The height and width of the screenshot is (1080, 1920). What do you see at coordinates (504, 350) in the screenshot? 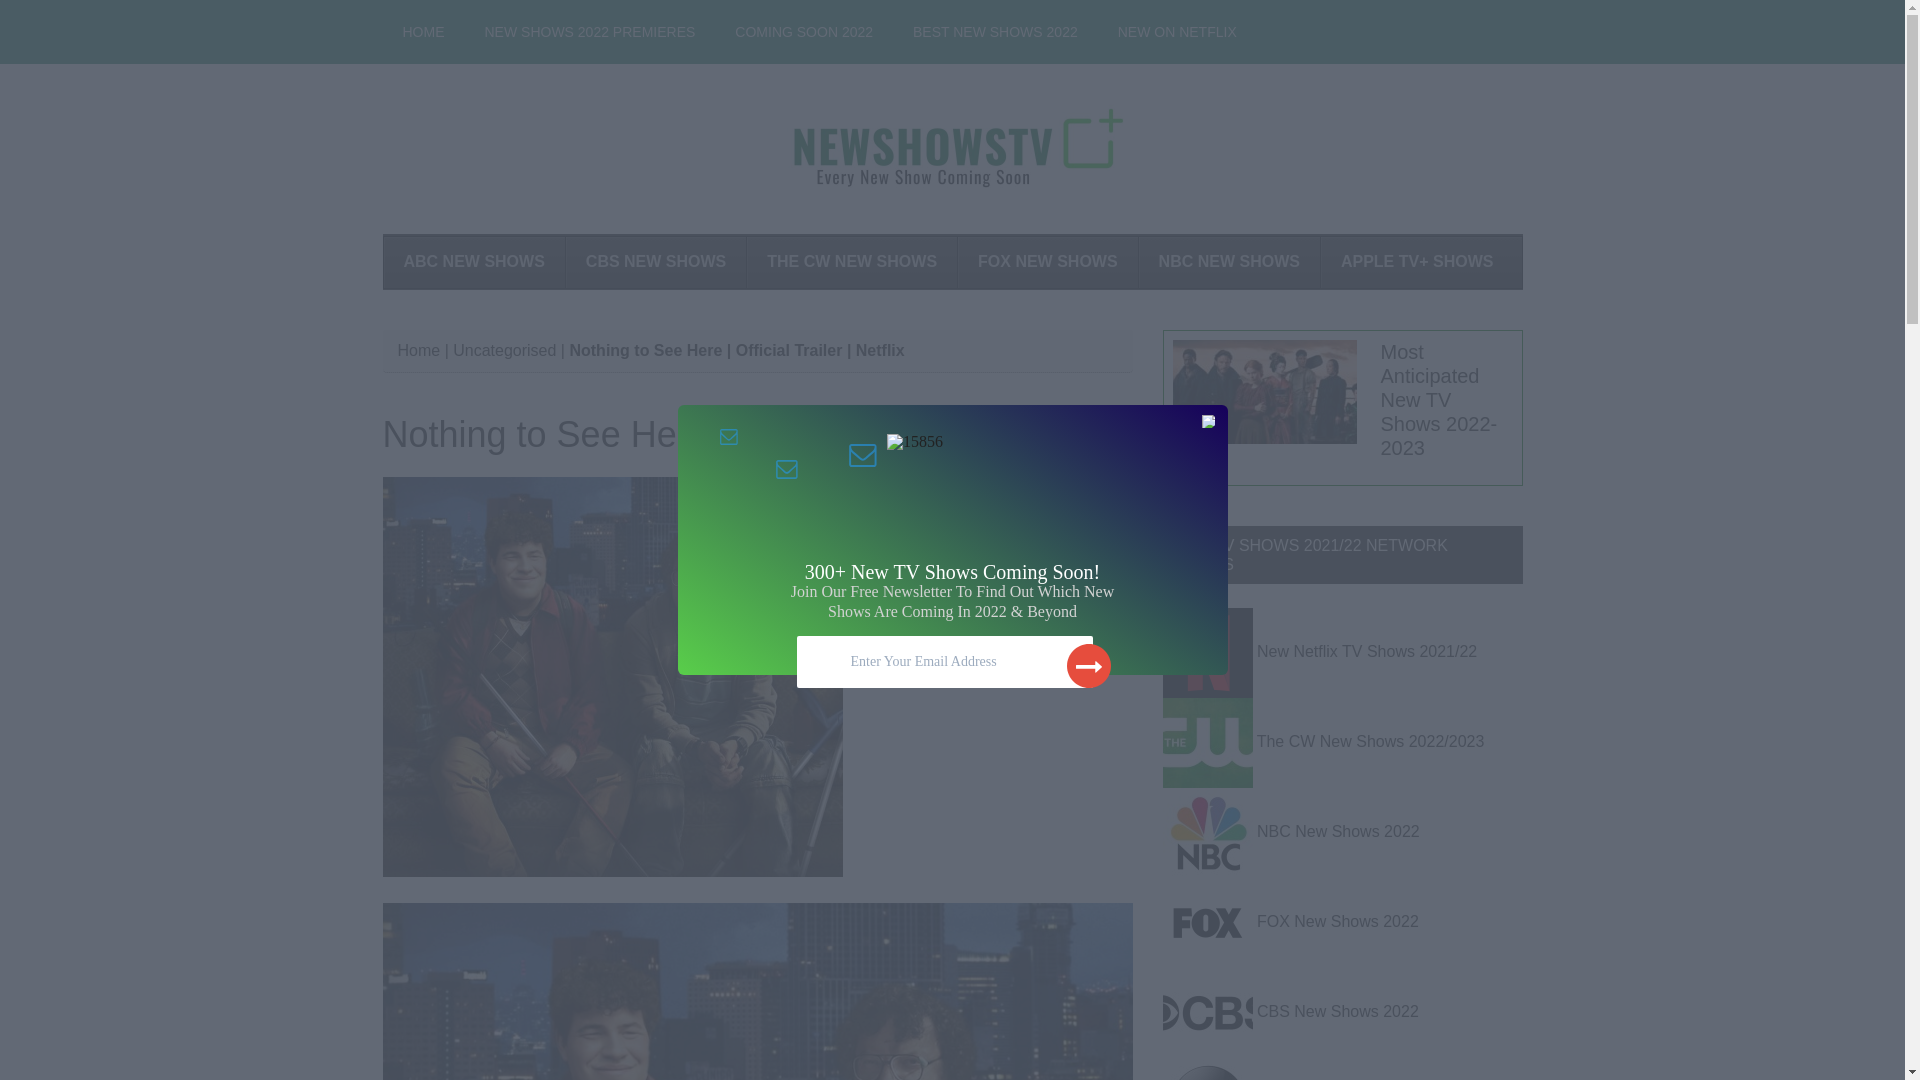
I see `Uncategorised` at bounding box center [504, 350].